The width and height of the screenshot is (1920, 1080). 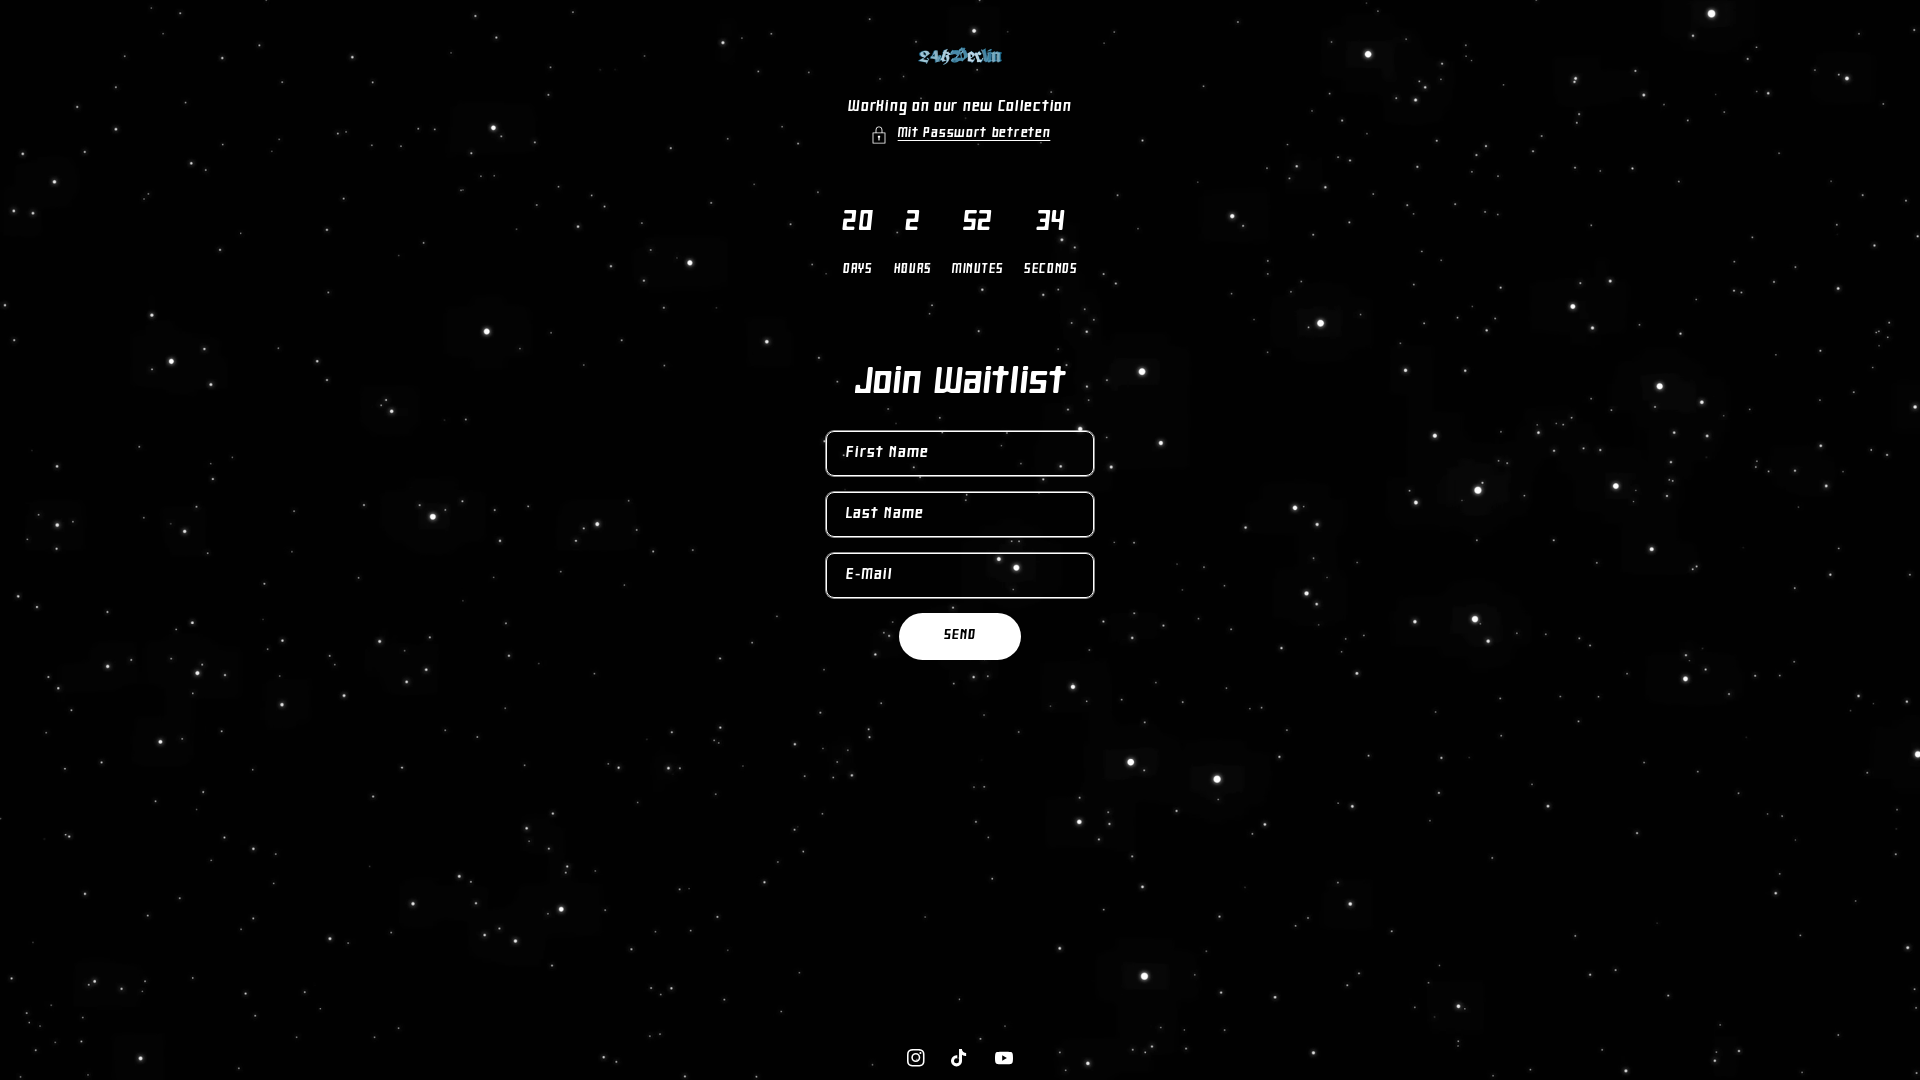 What do you see at coordinates (960, 636) in the screenshot?
I see `SEND` at bounding box center [960, 636].